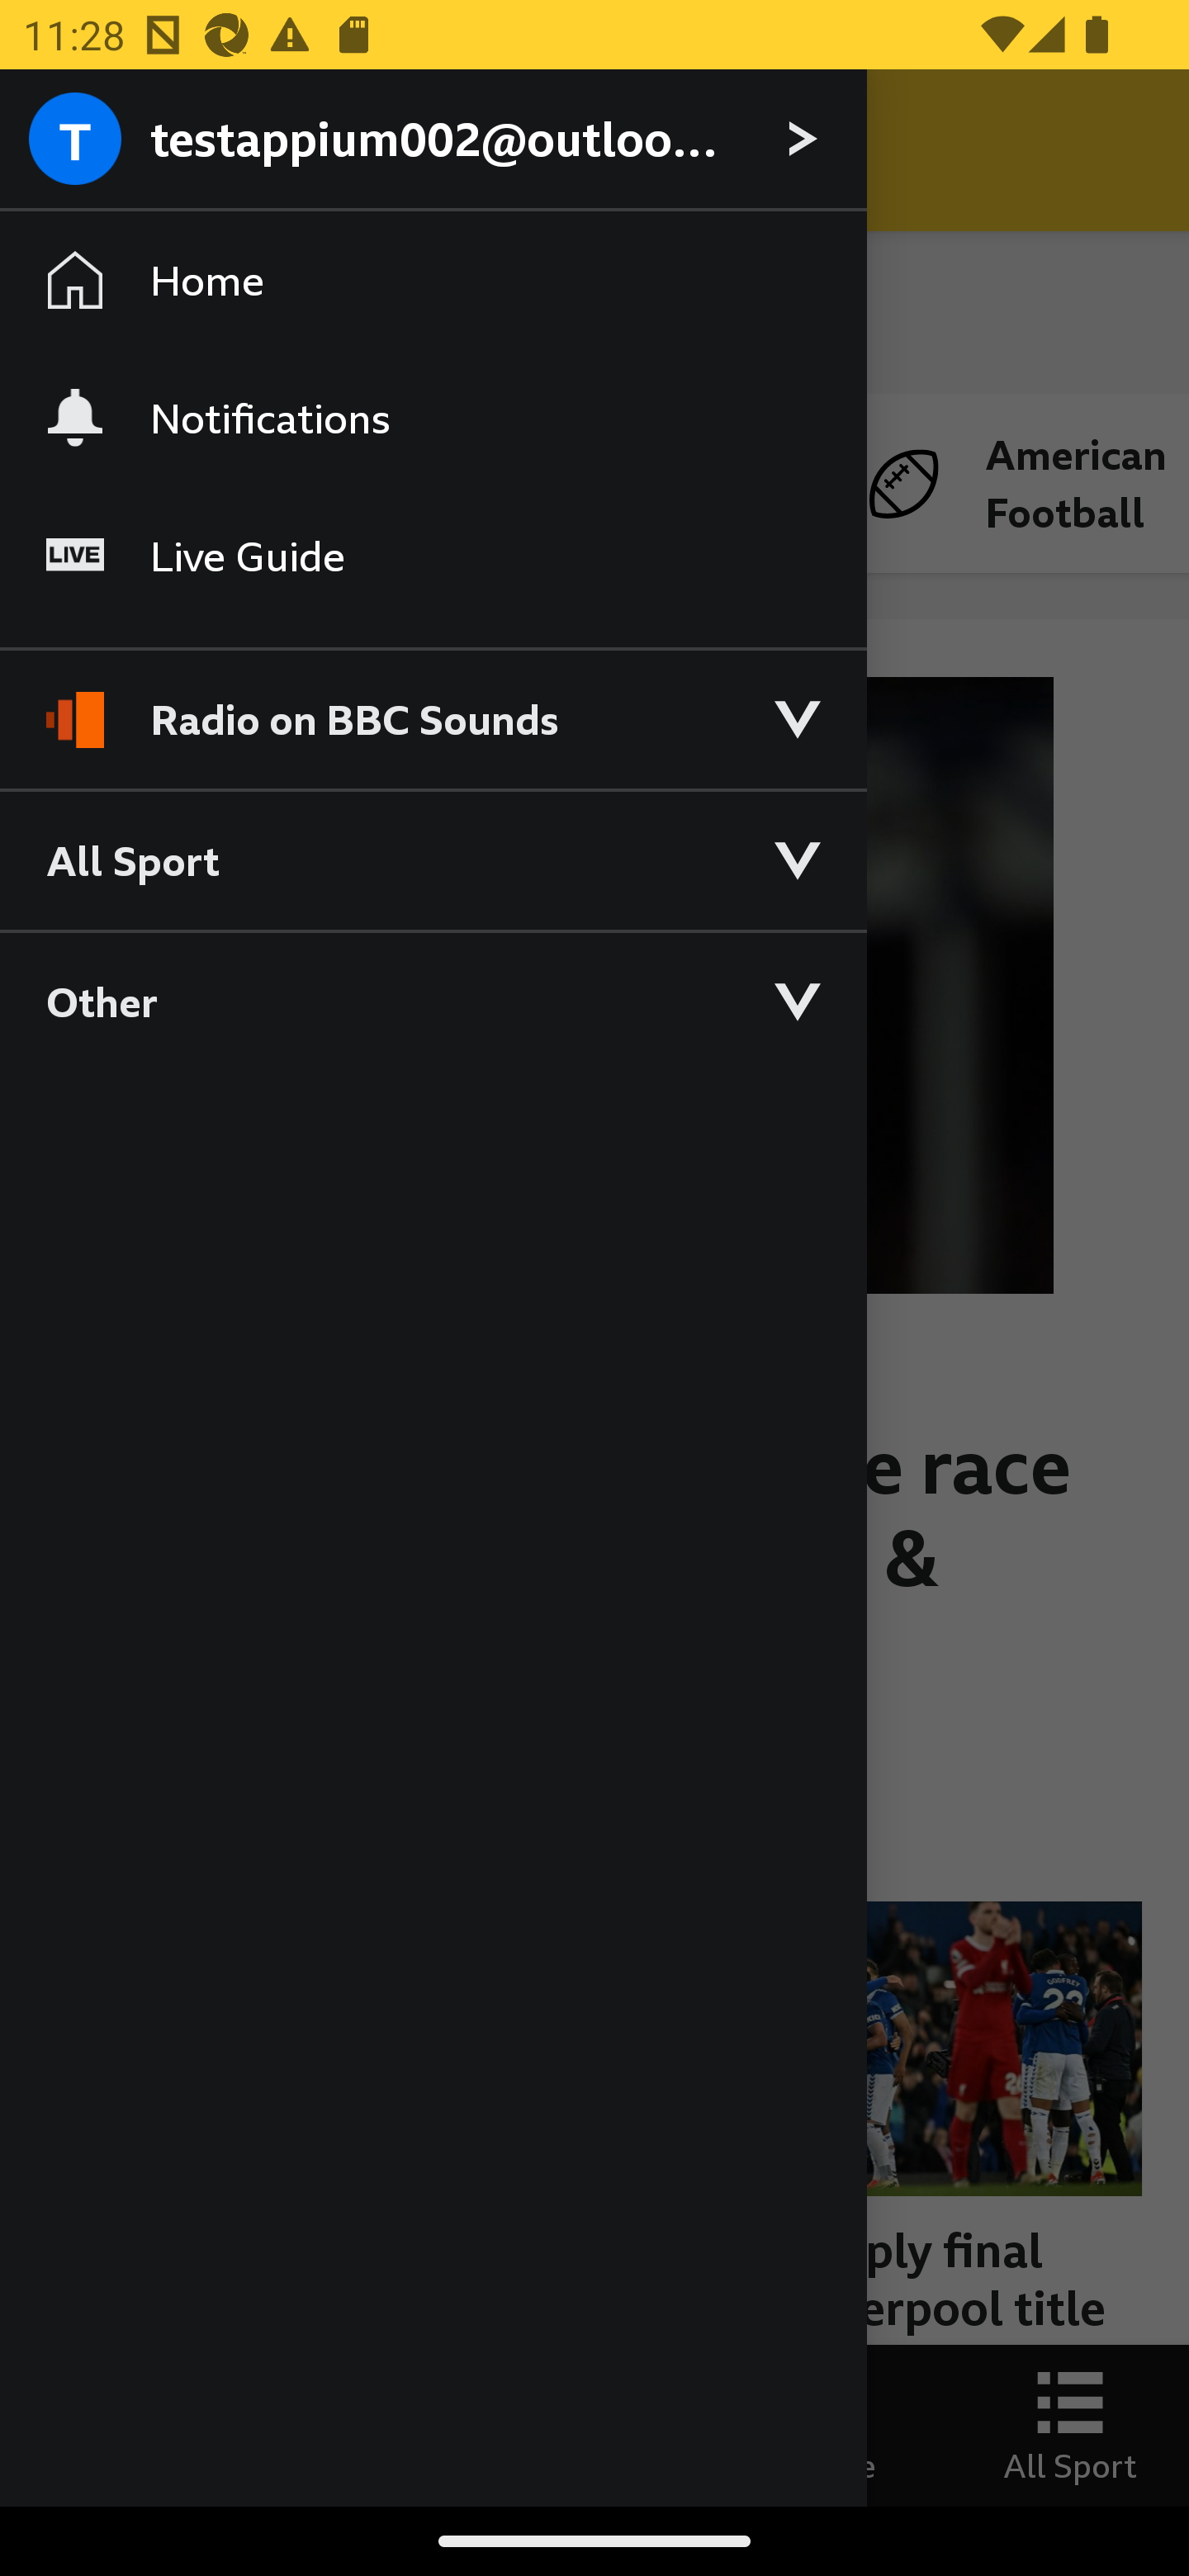 The width and height of the screenshot is (1189, 2576). Describe the element at coordinates (433, 140) in the screenshot. I see `testappium002@outlook.com` at that location.